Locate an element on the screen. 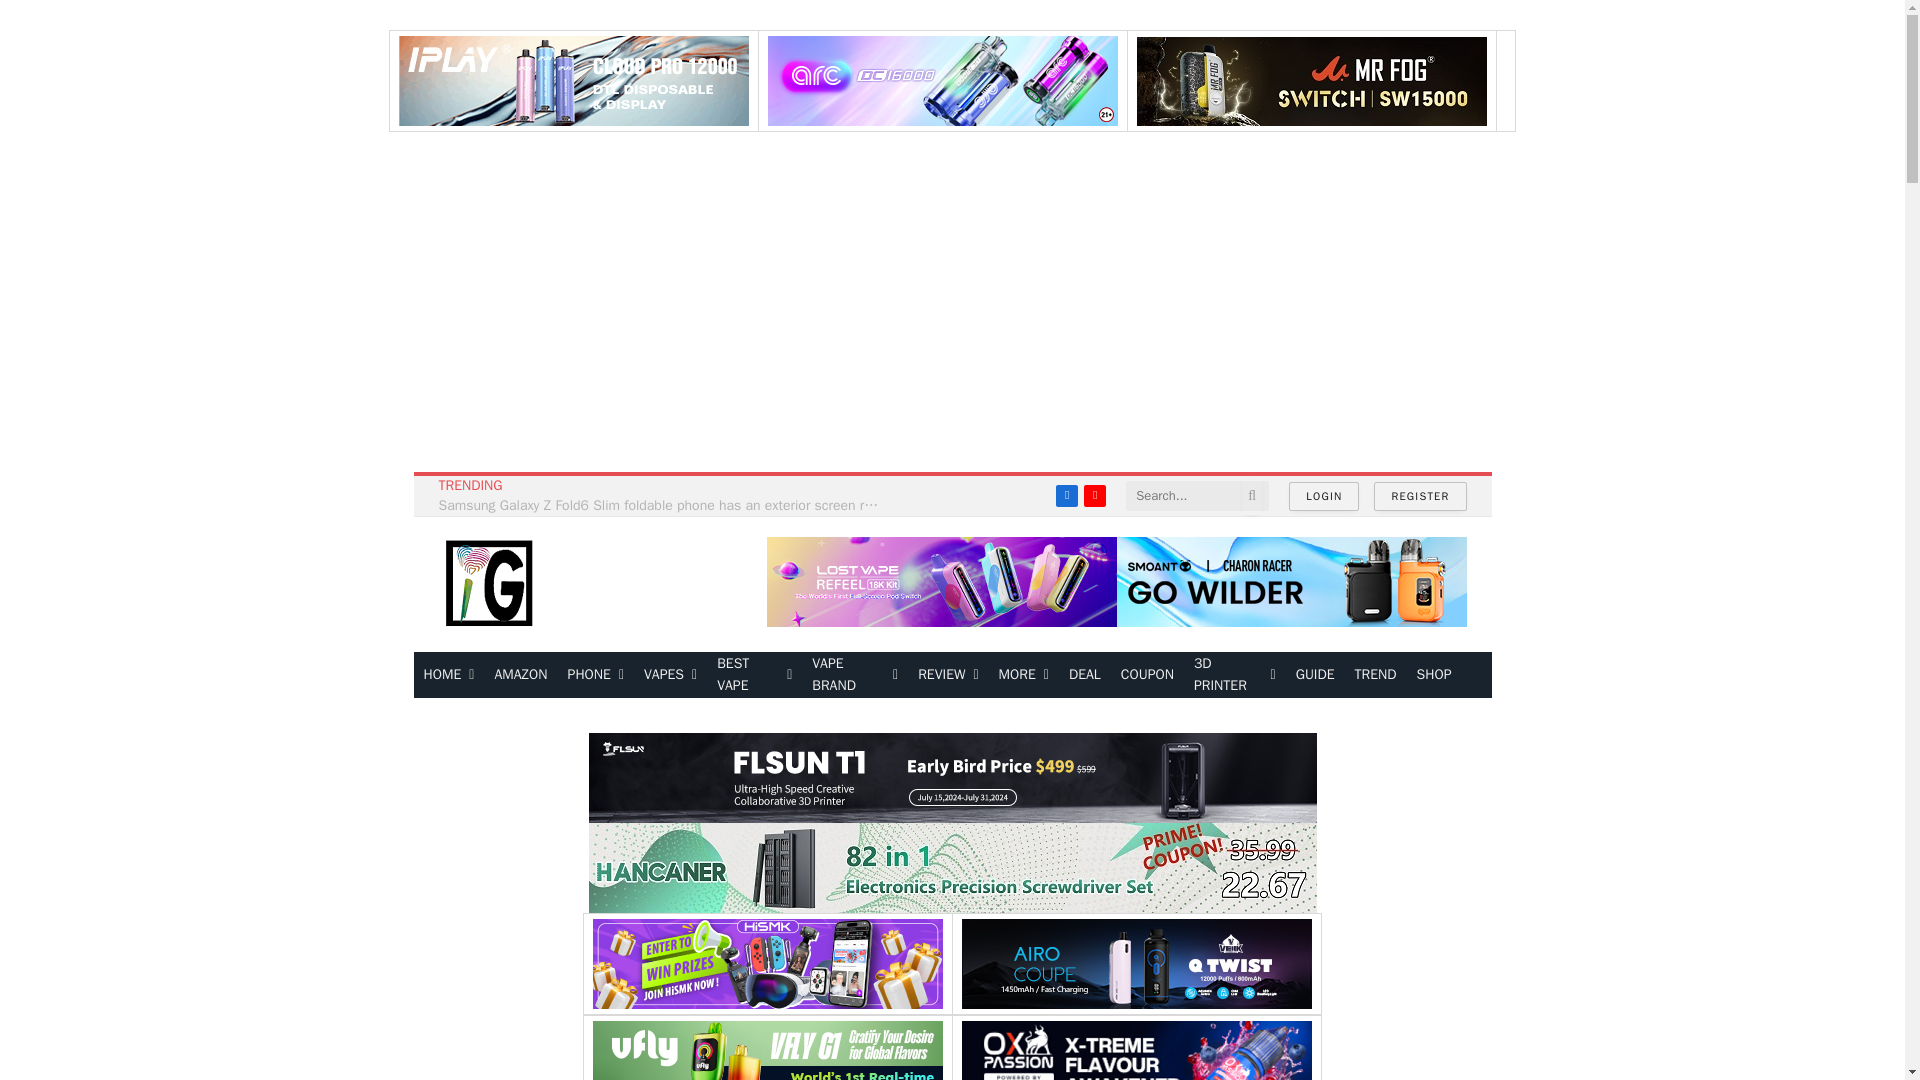 This screenshot has width=1920, height=1080. YouTube is located at coordinates (1094, 495).